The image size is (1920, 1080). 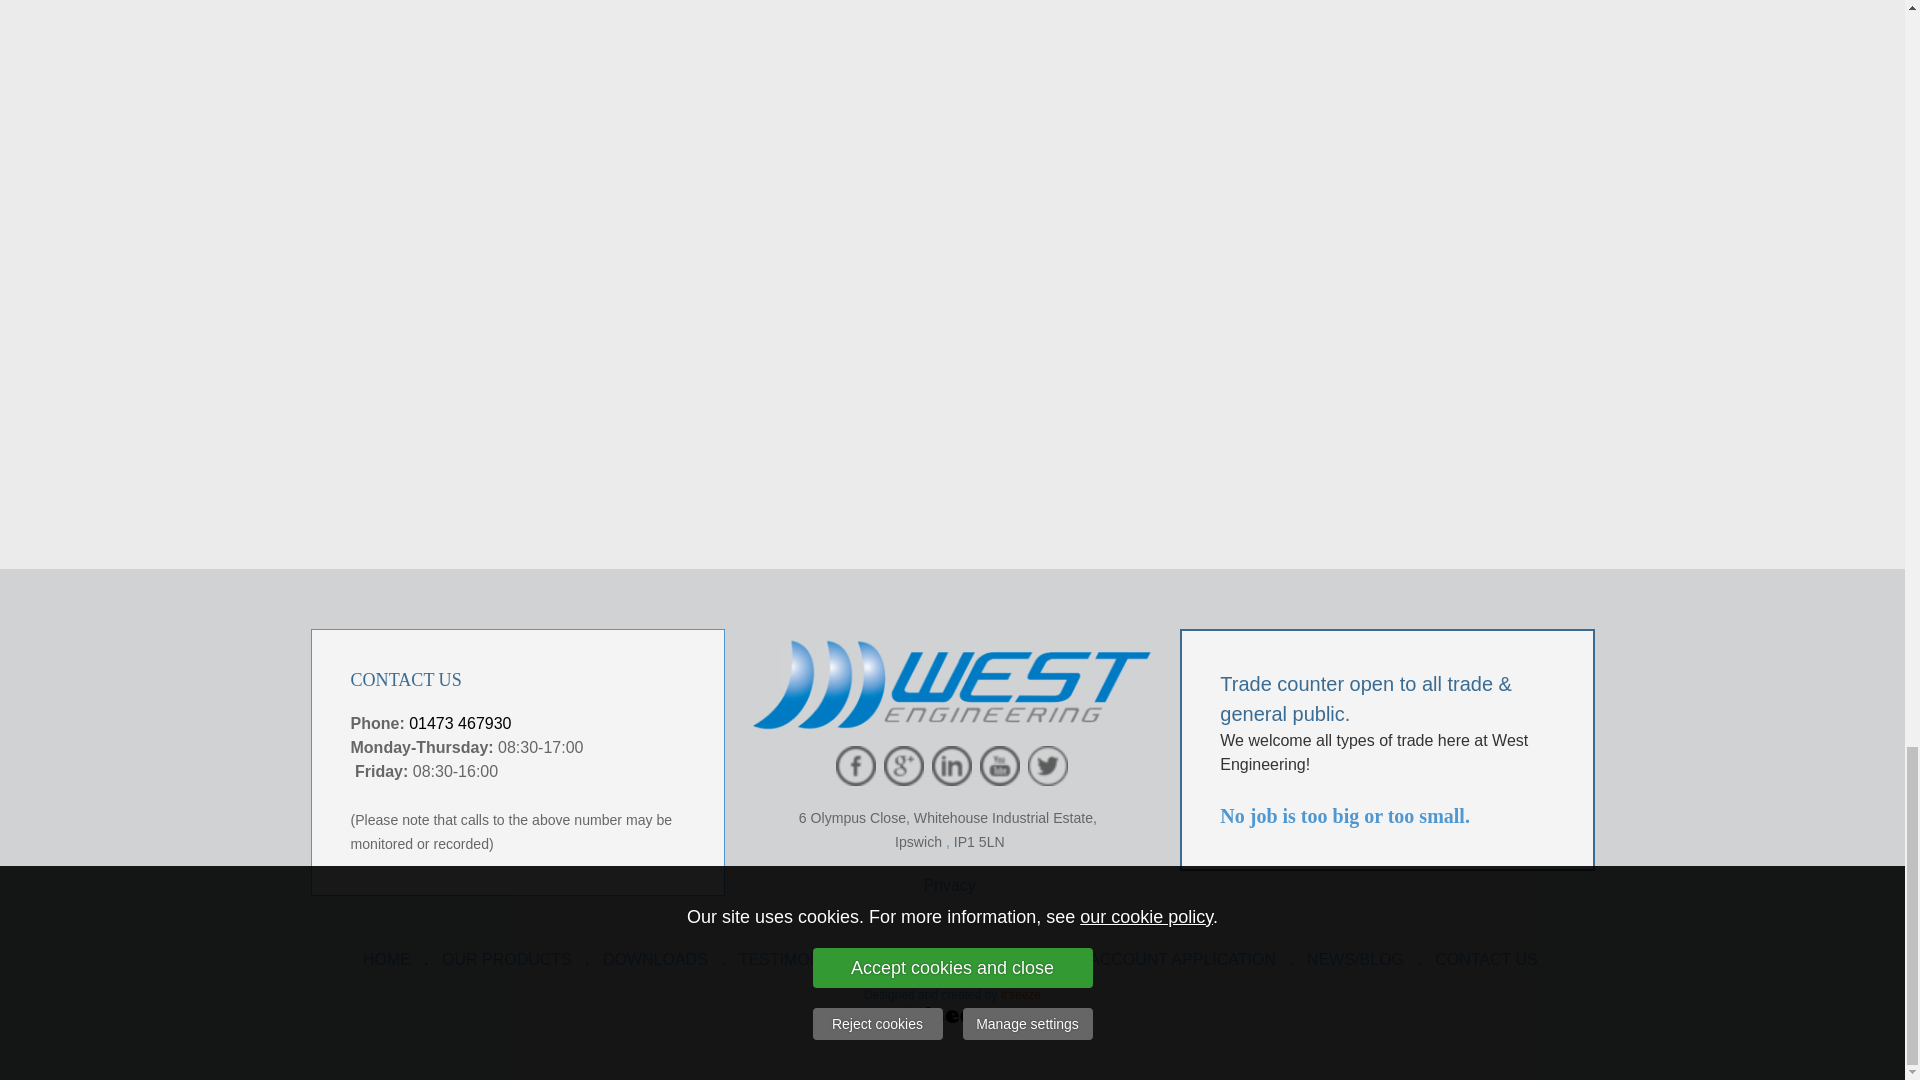 I want to click on HOME, so click(x=386, y=959).